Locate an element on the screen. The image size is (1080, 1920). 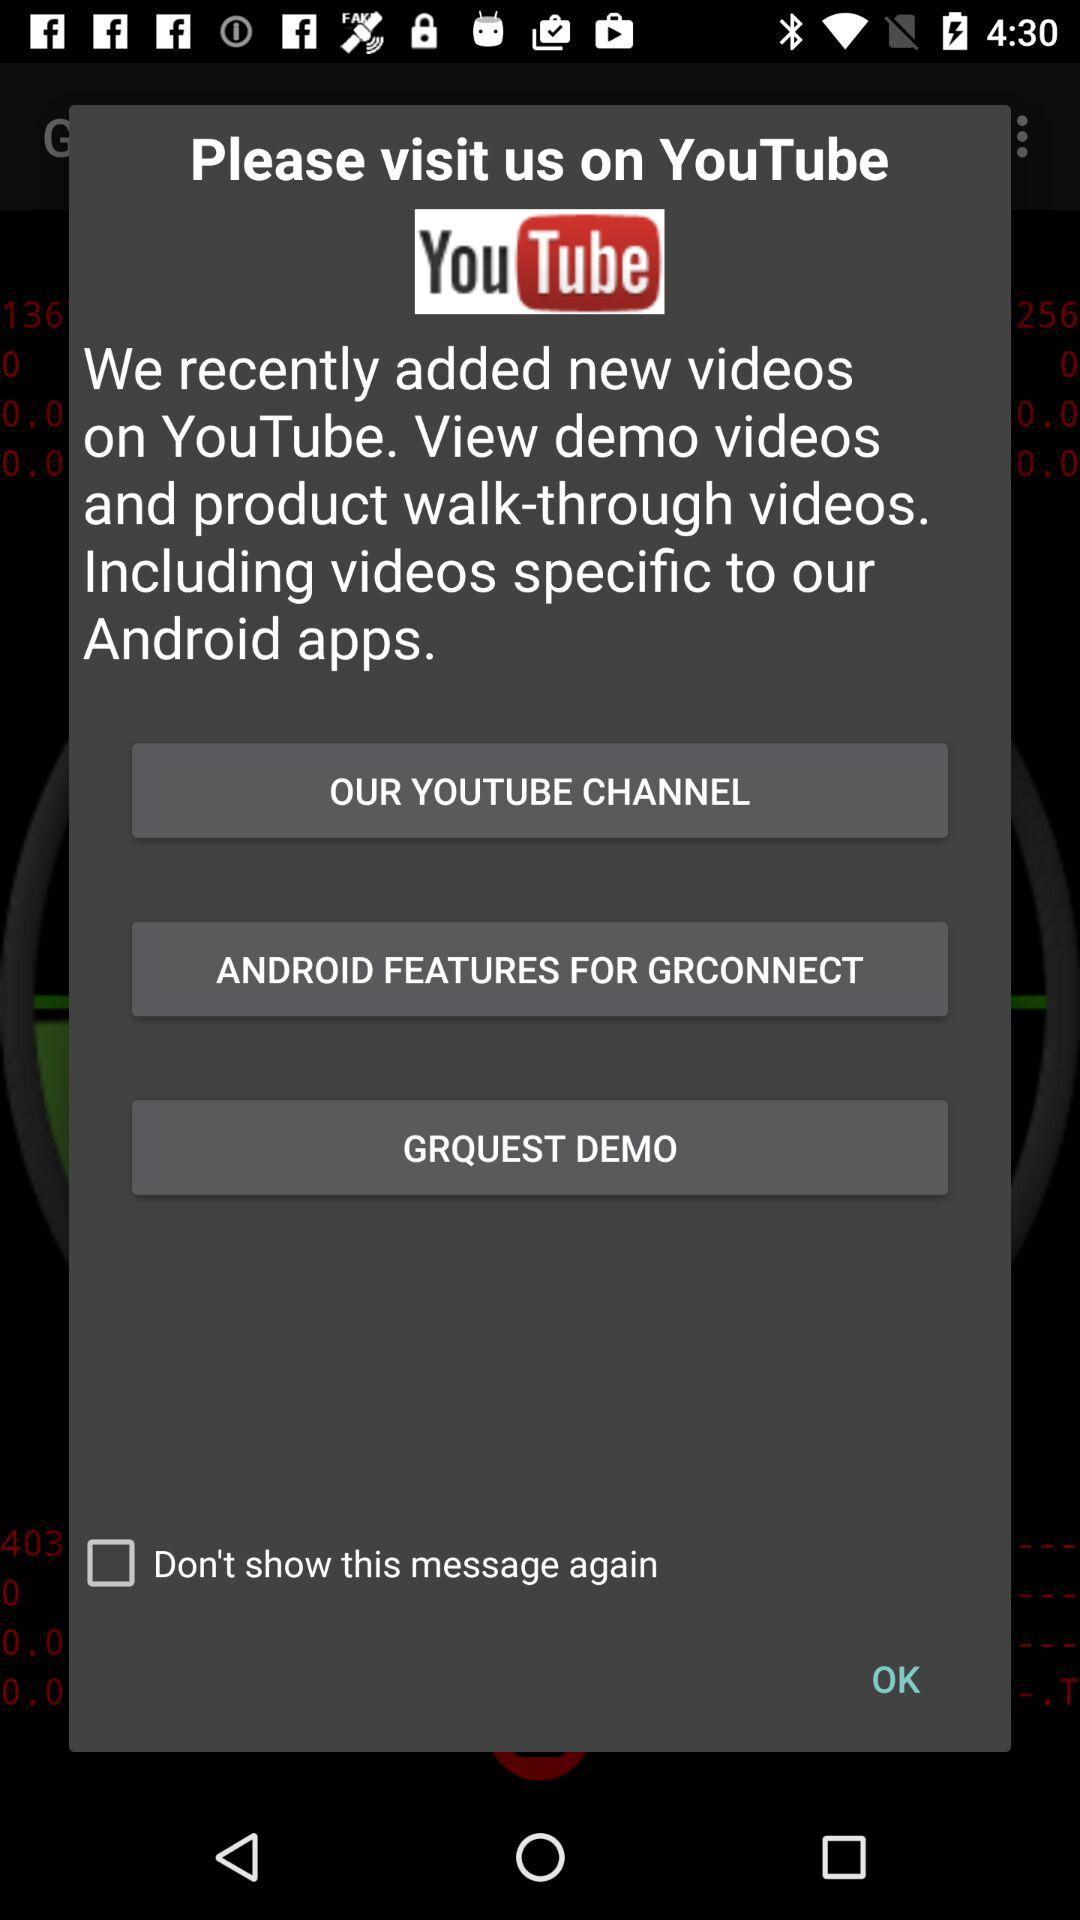
choose the icon below the android features for icon is located at coordinates (540, 1147).